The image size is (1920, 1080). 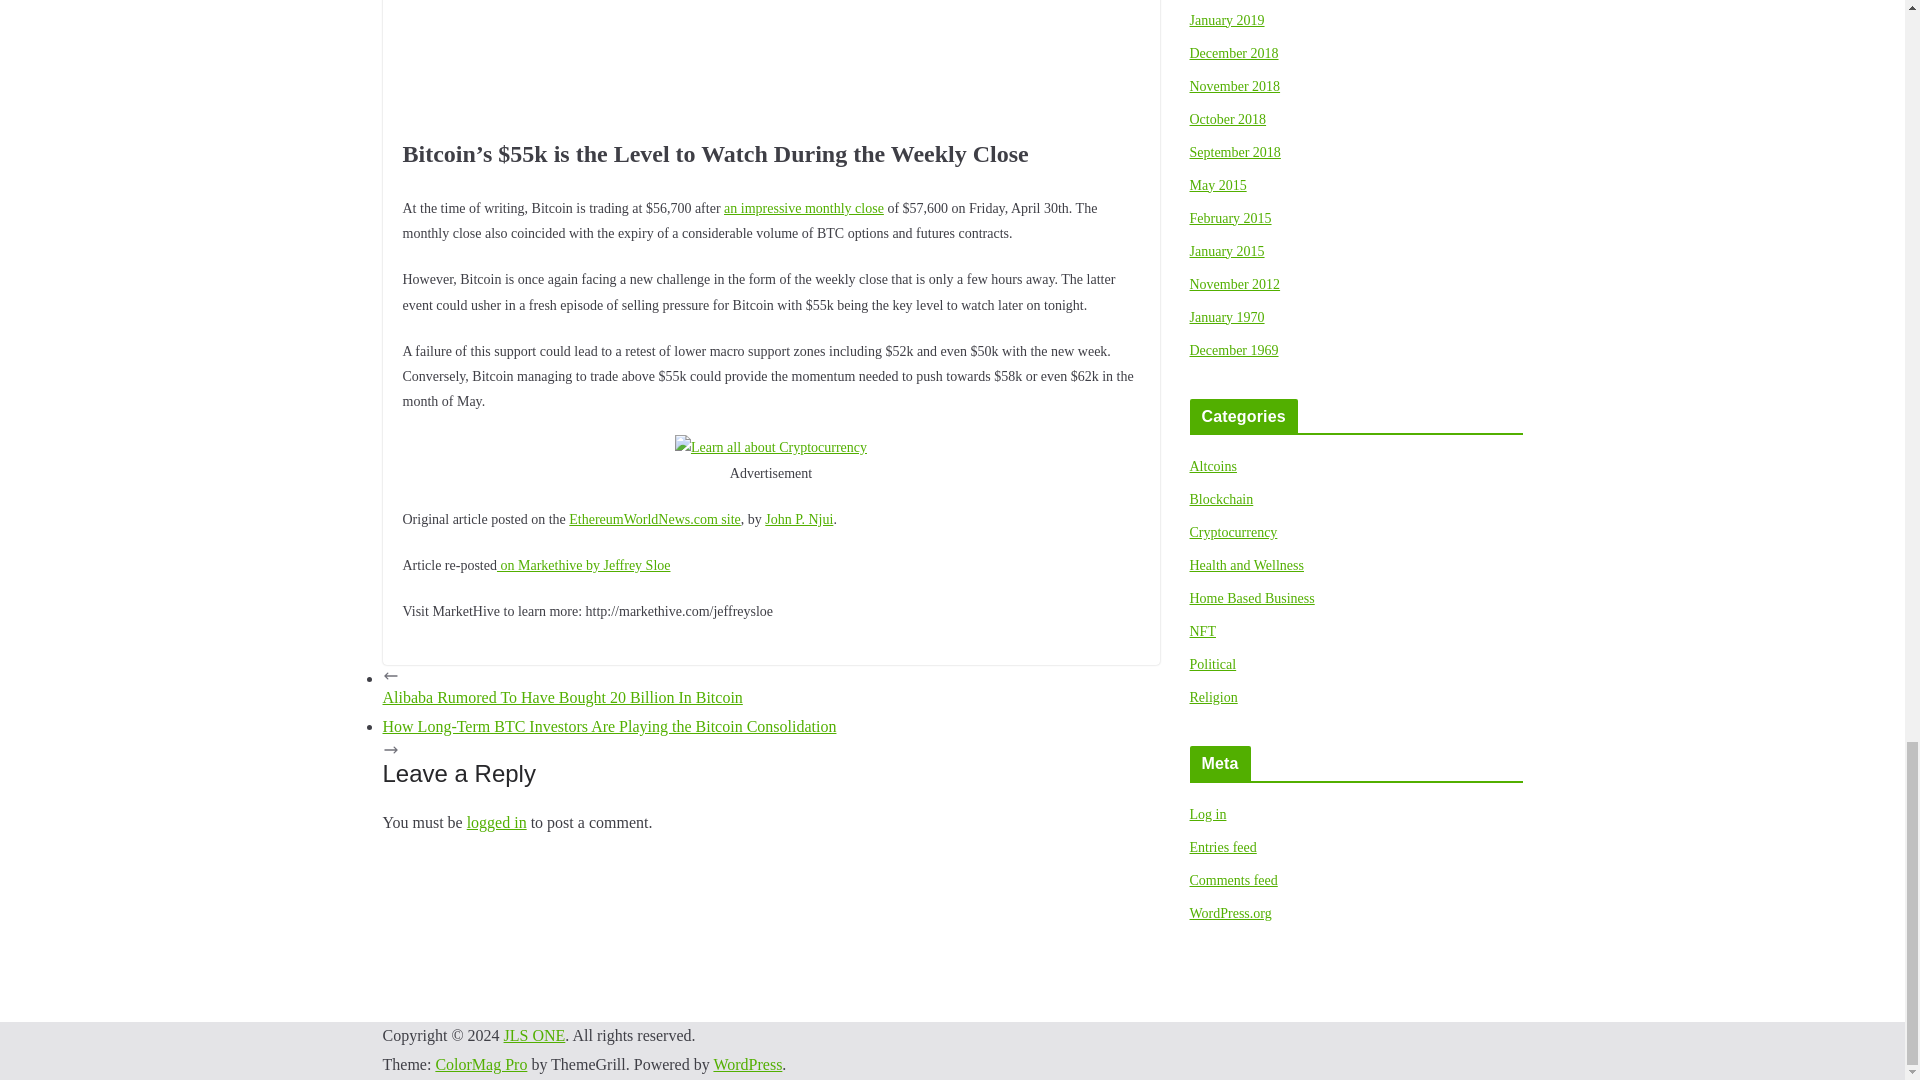 I want to click on John P. Njui, so click(x=798, y=519).